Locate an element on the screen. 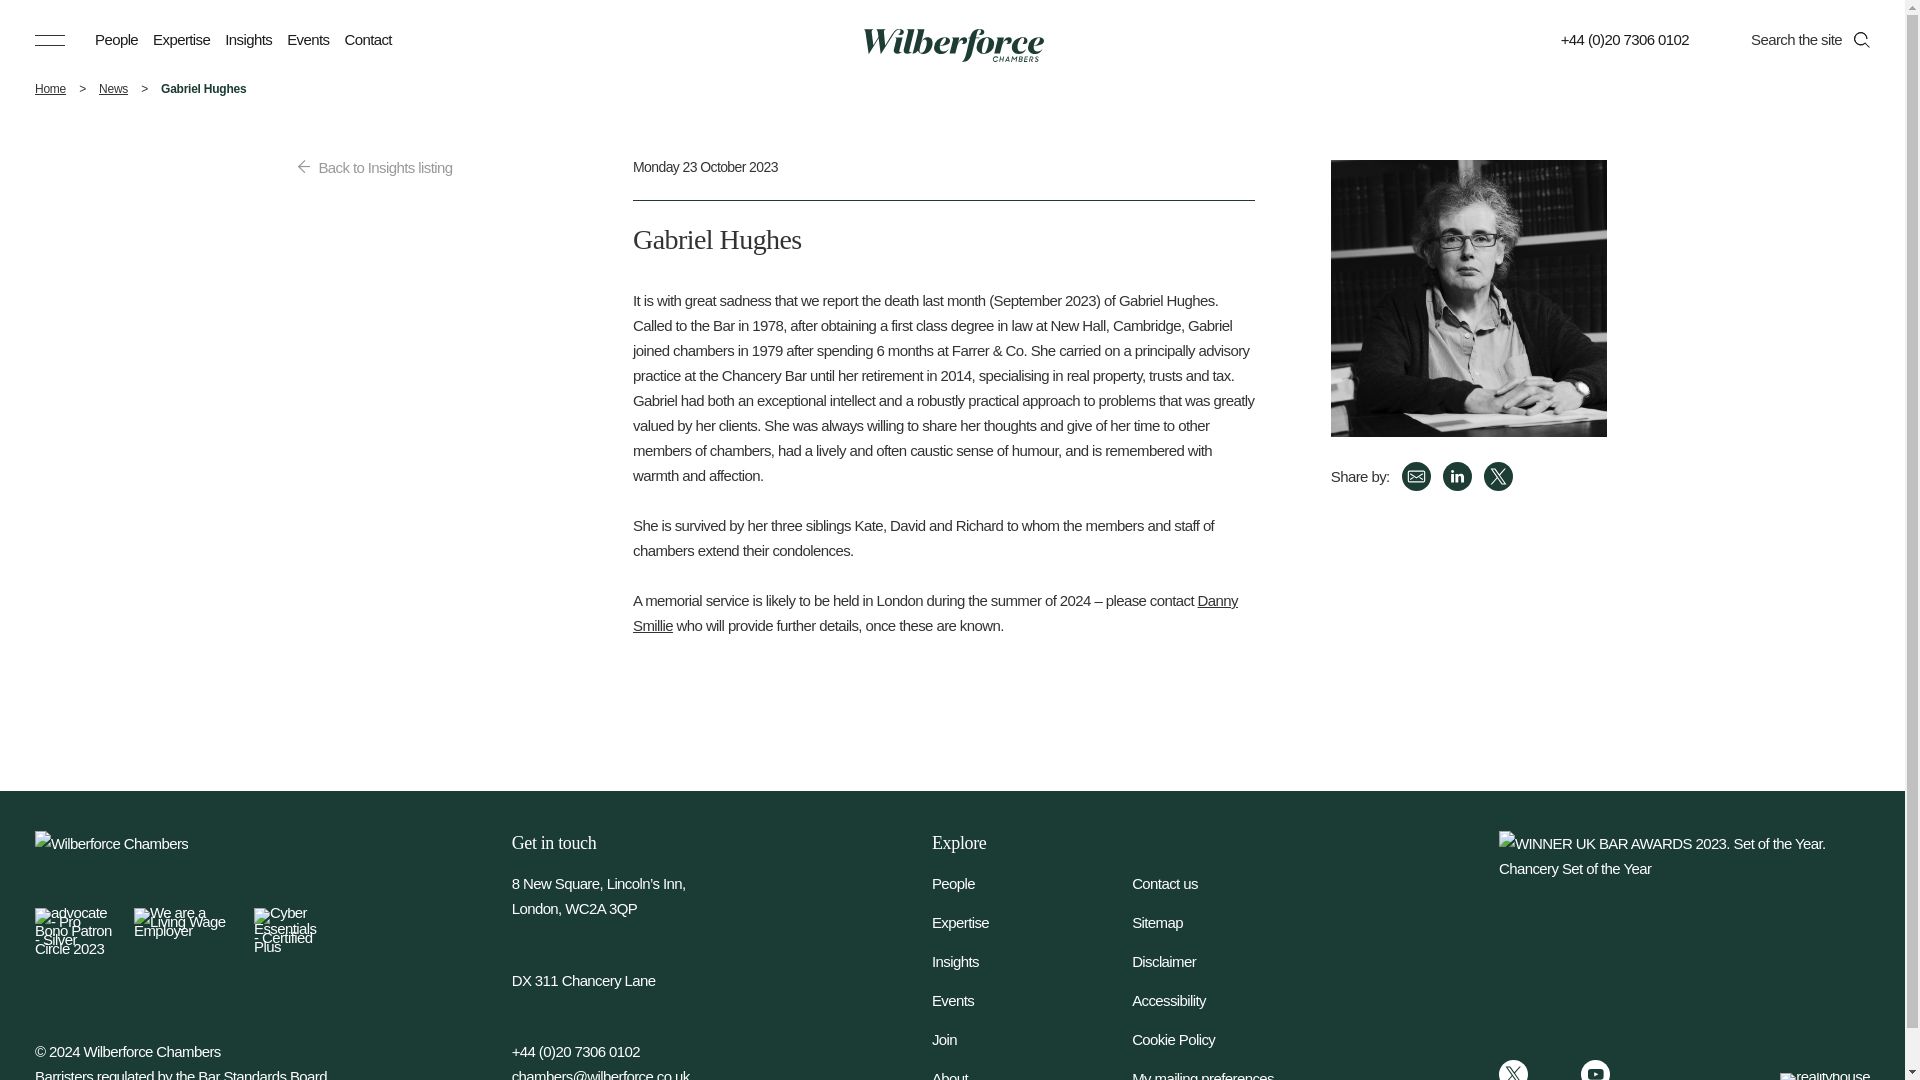 Image resolution: width=1920 pixels, height=1080 pixels. Danny Smillie is located at coordinates (936, 612).